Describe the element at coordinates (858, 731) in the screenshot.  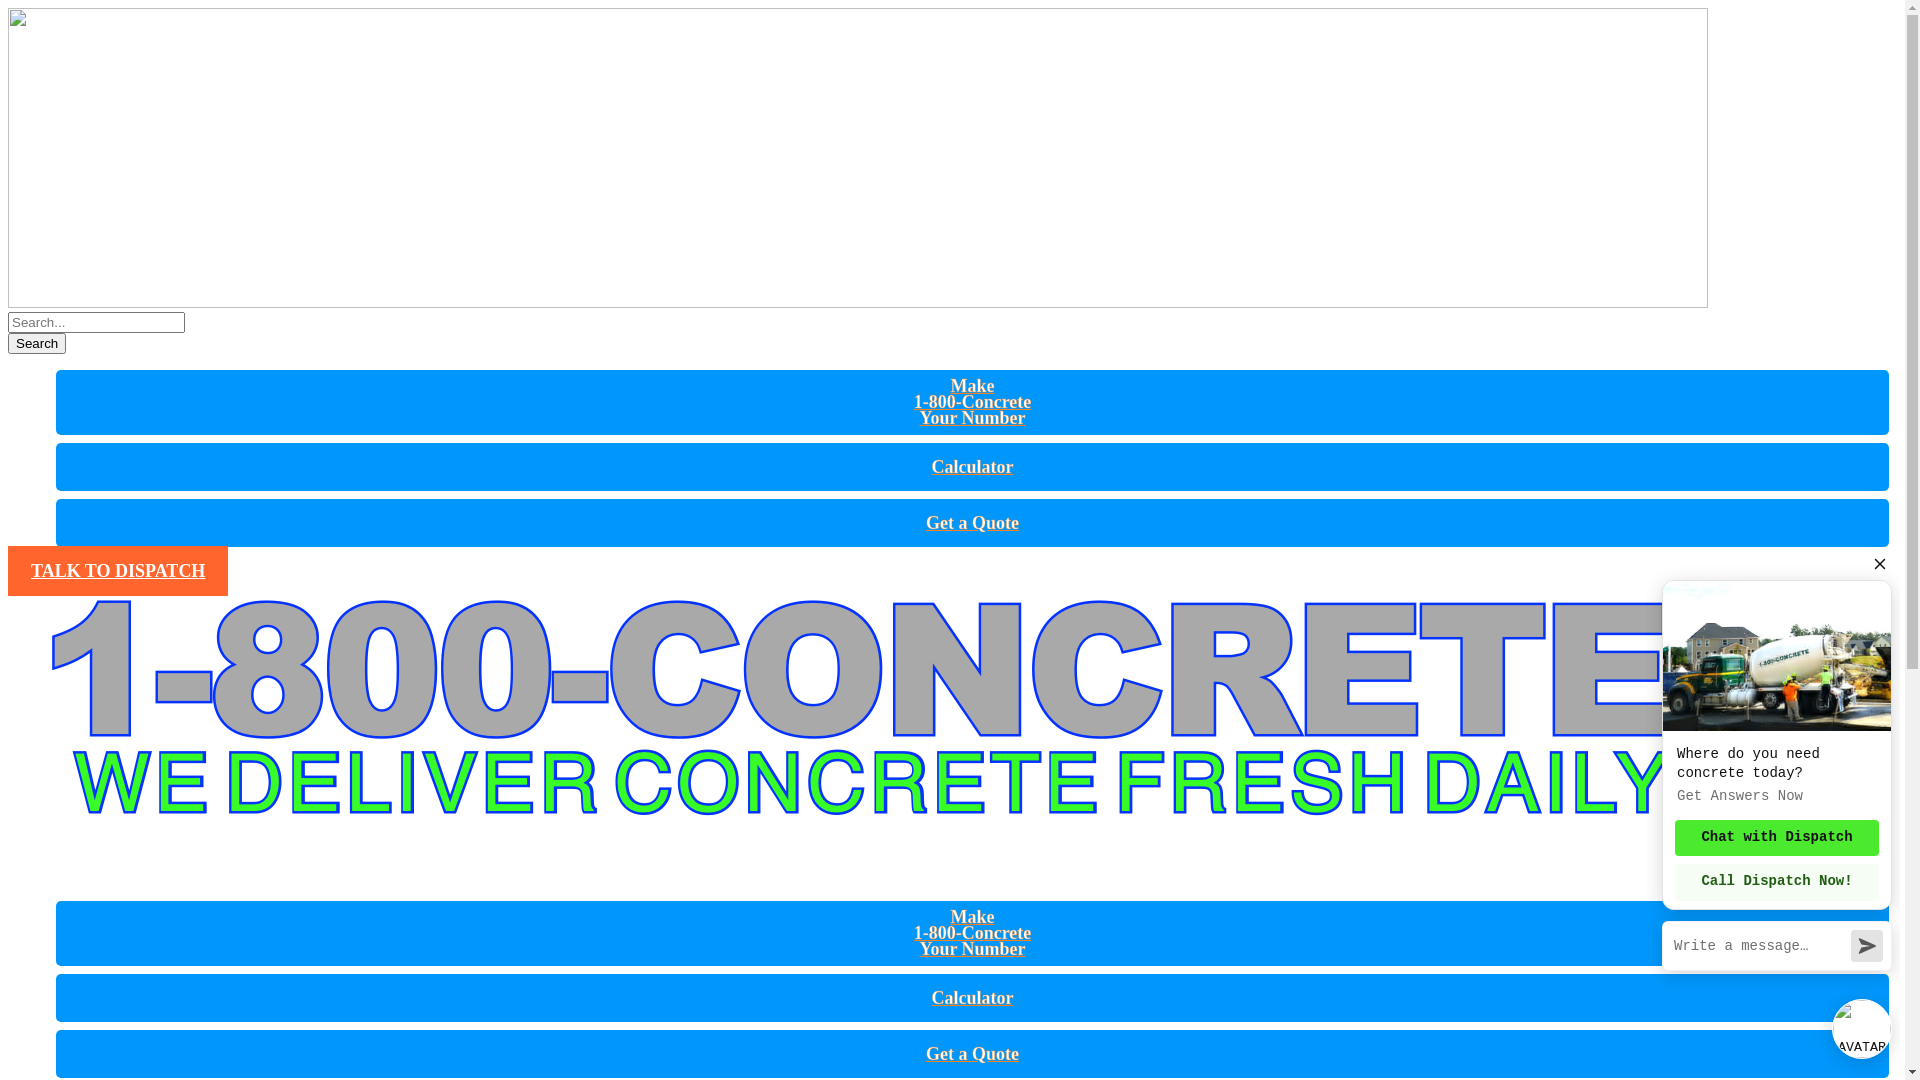
I see `appleconcretelogogreen1` at that location.